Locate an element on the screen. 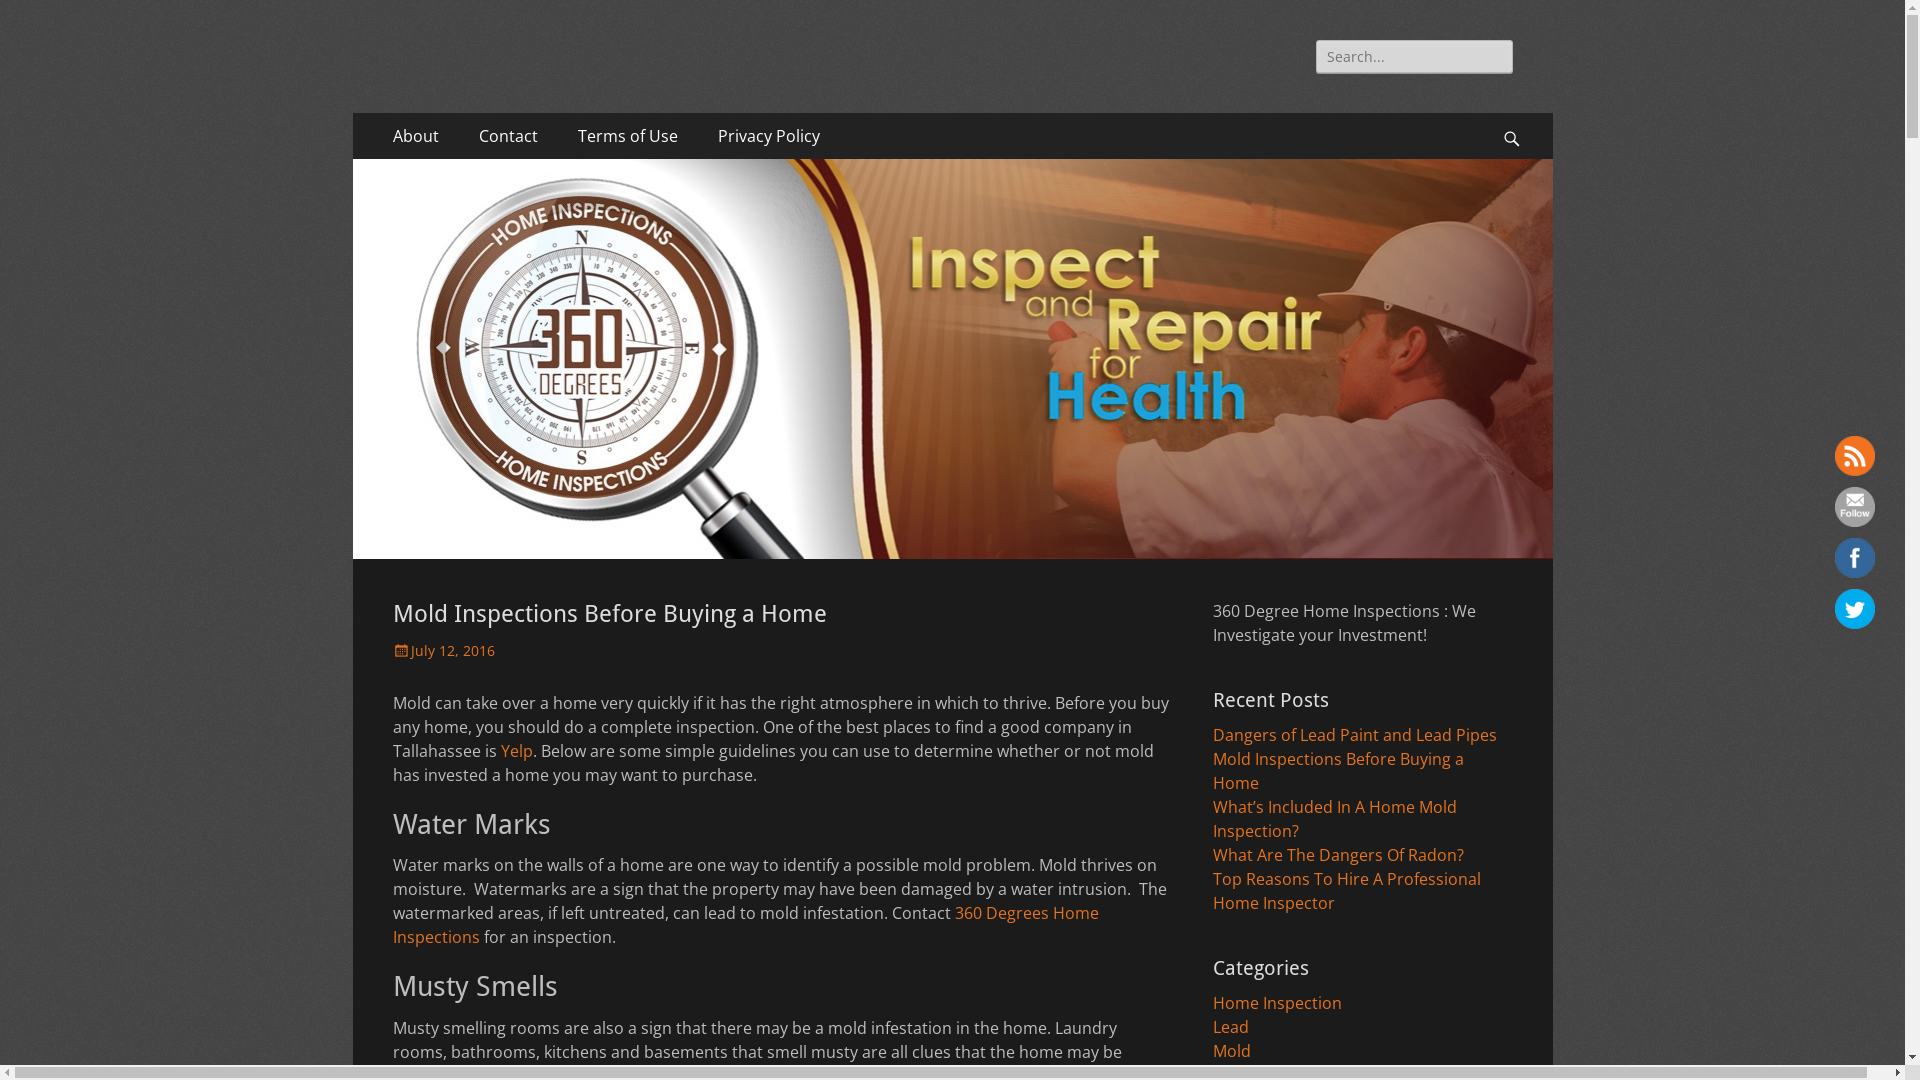  Top Reasons To Hire A Professional Home Inspector is located at coordinates (1346, 891).